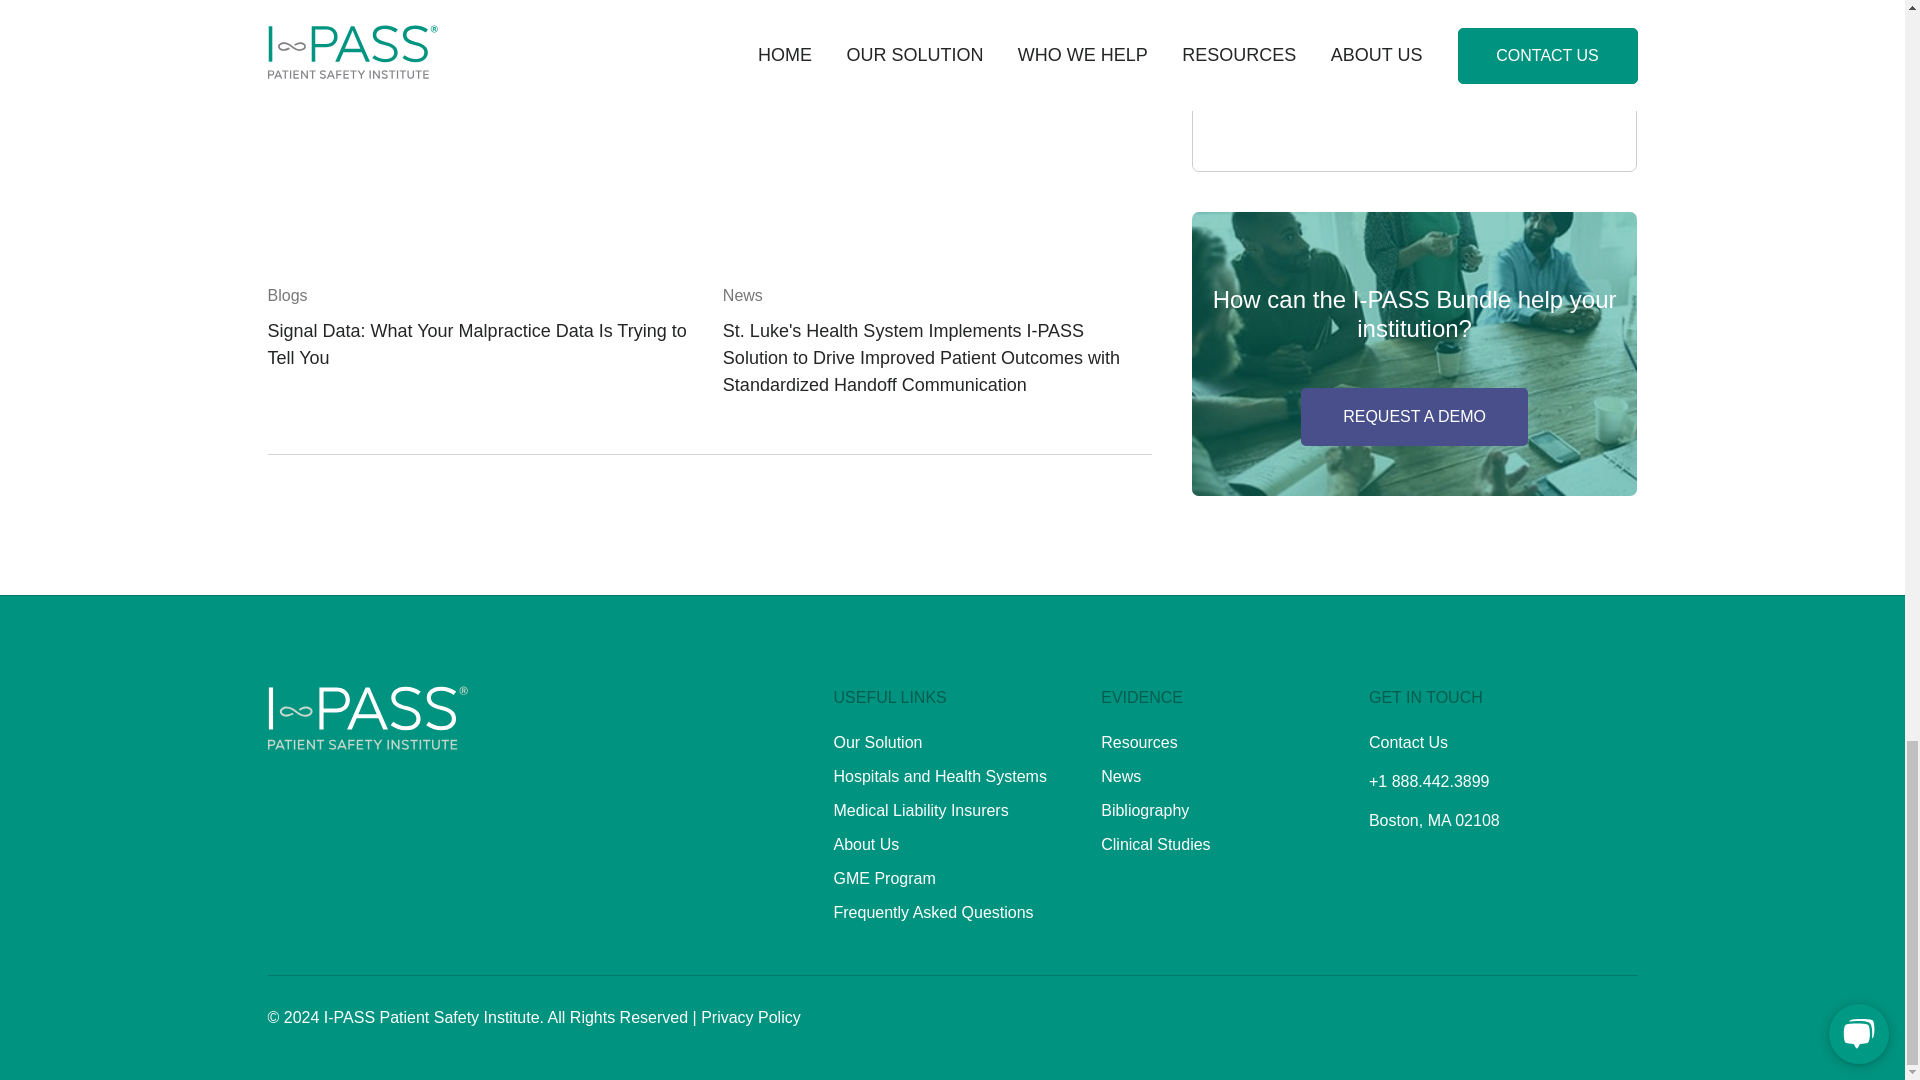 This screenshot has height=1080, width=1920. I want to click on Resources, so click(1138, 742).